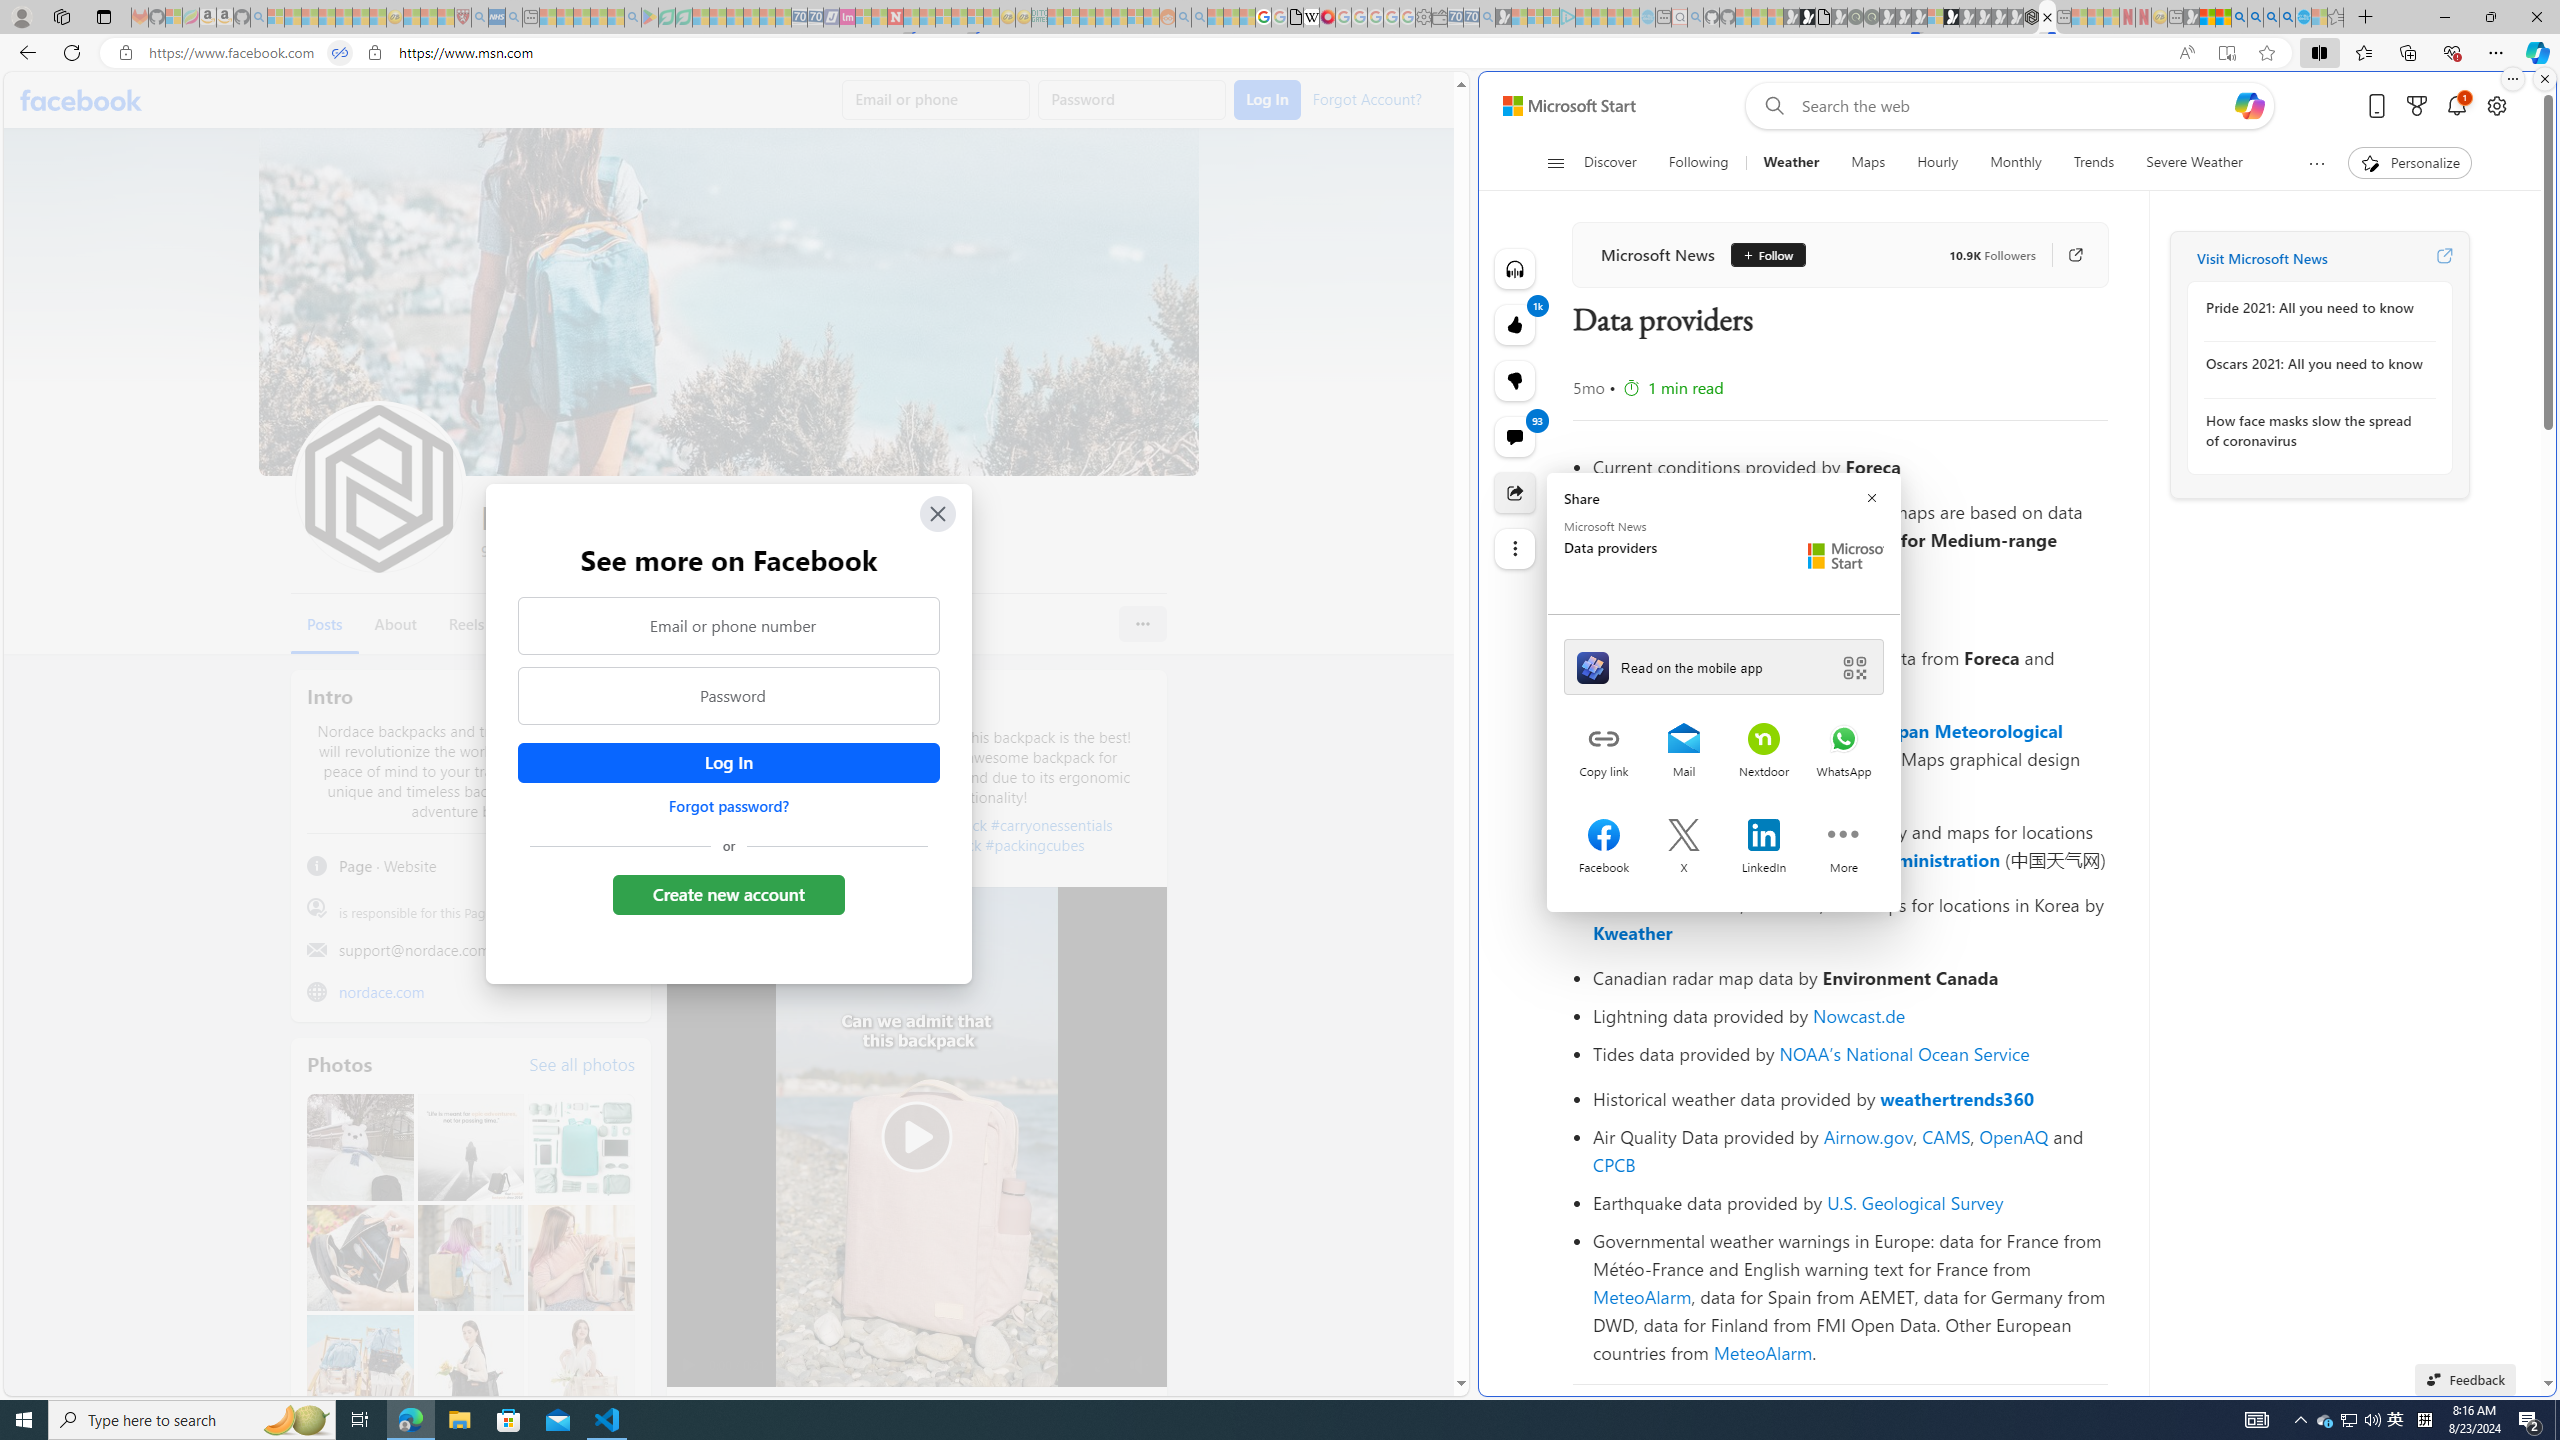 This screenshot has height=1440, width=2560. What do you see at coordinates (1365, 98) in the screenshot?
I see `Forgot Account?` at bounding box center [1365, 98].